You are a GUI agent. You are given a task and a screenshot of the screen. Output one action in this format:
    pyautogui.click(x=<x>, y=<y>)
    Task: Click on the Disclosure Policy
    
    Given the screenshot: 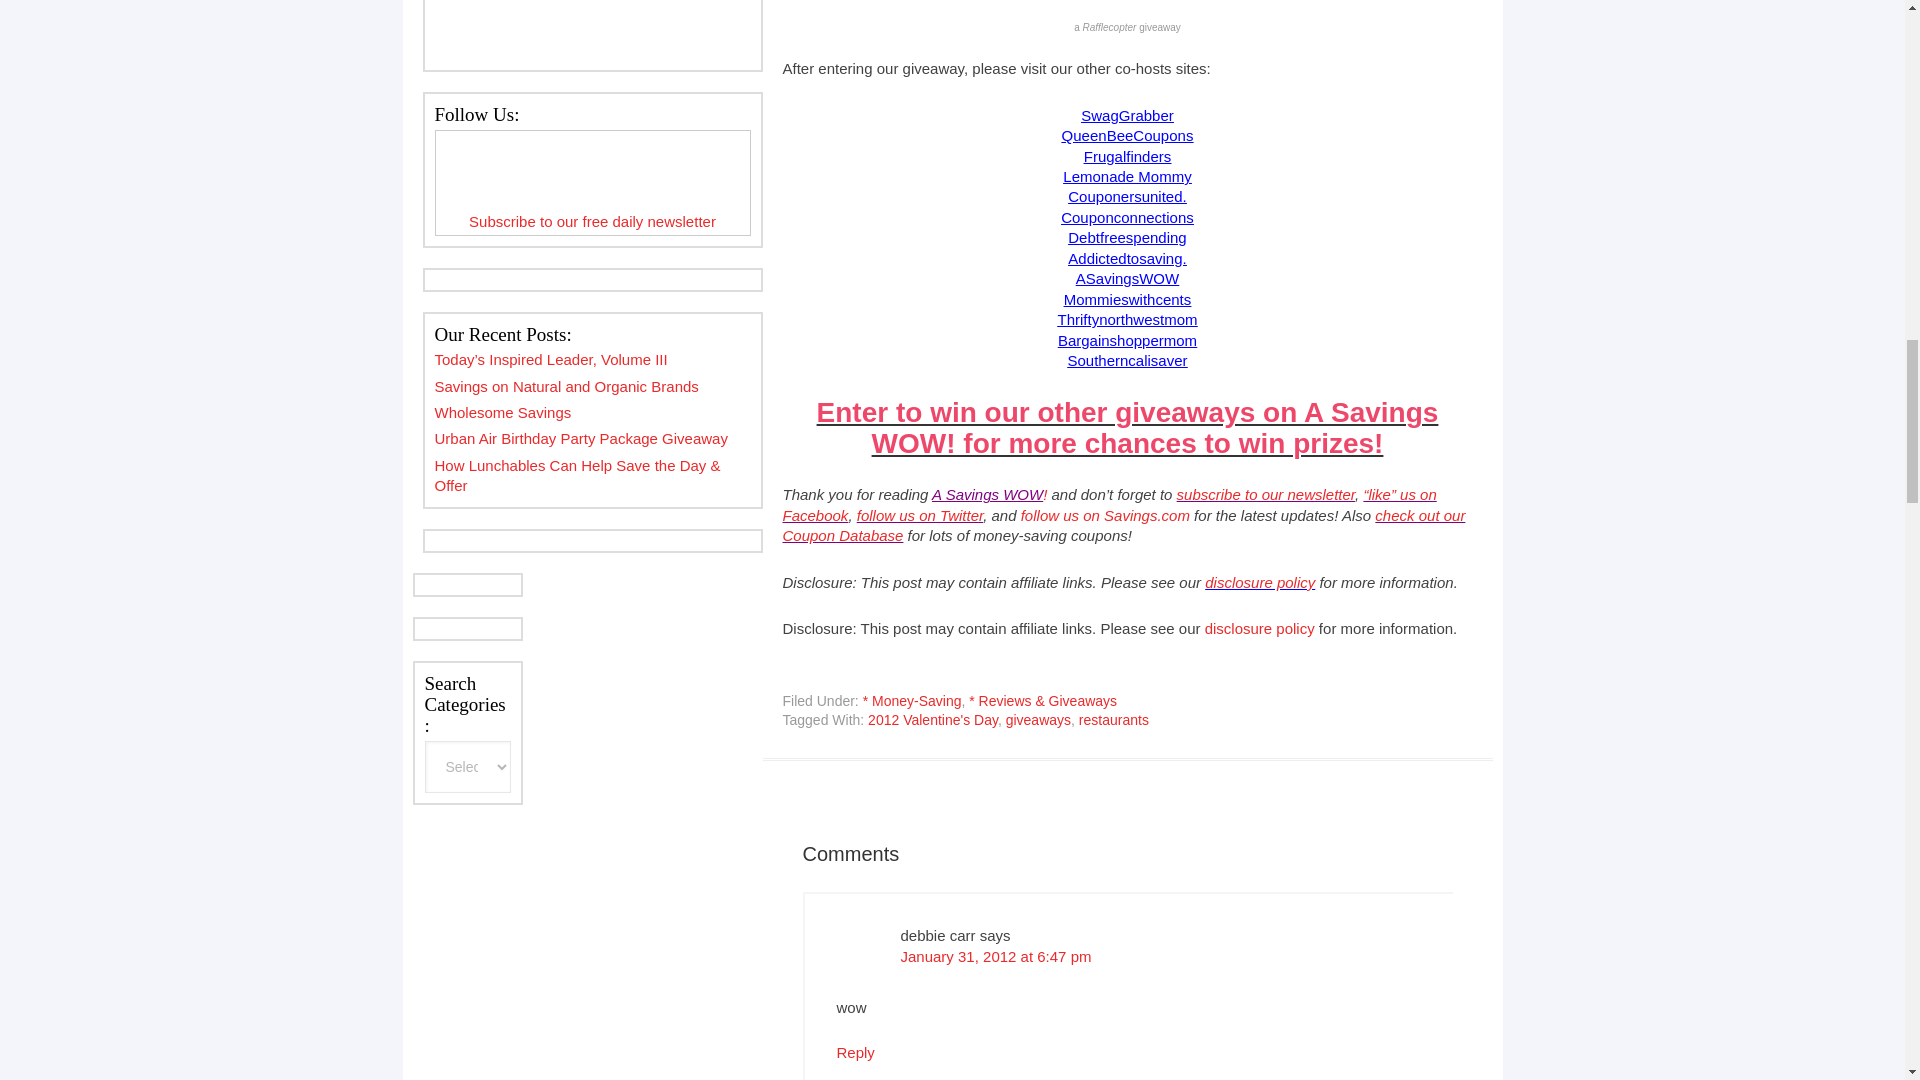 What is the action you would take?
    pyautogui.click(x=1260, y=582)
    